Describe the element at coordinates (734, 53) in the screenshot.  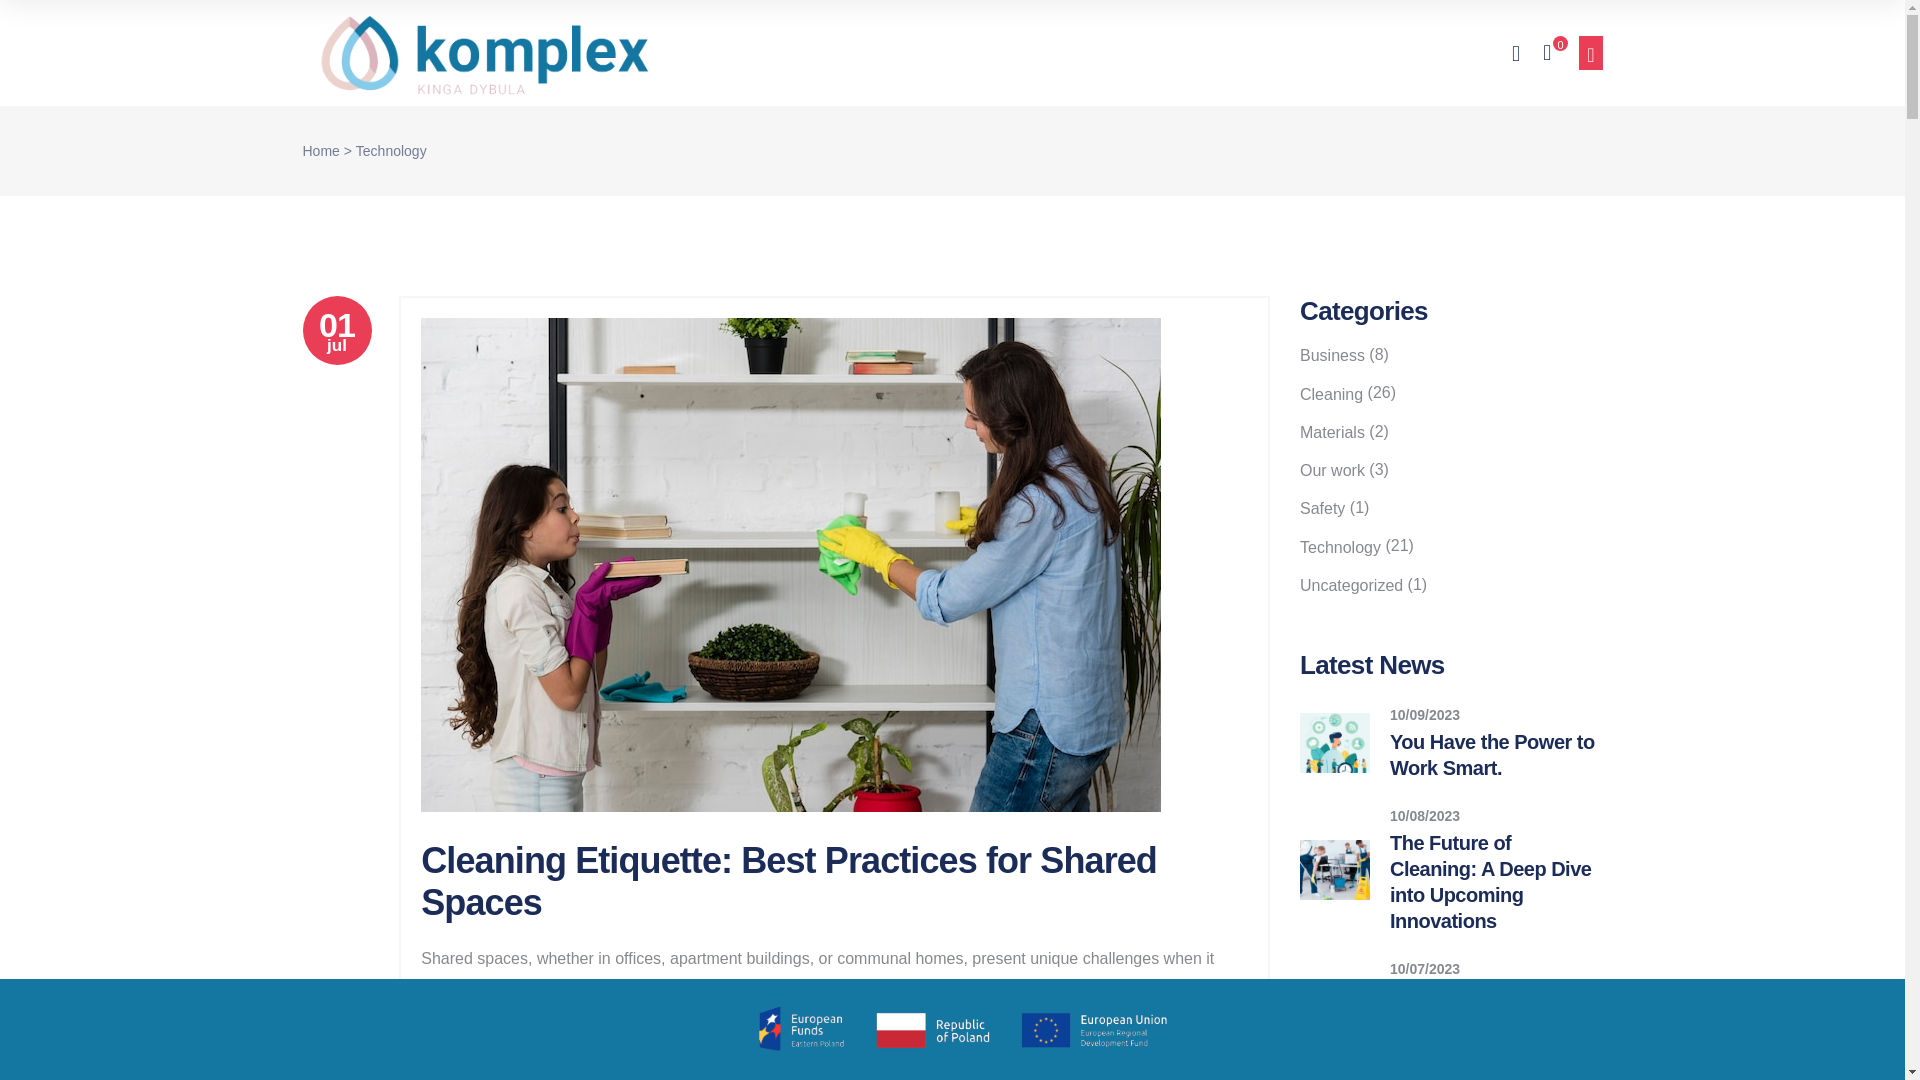
I see `HOW WE WORK` at that location.